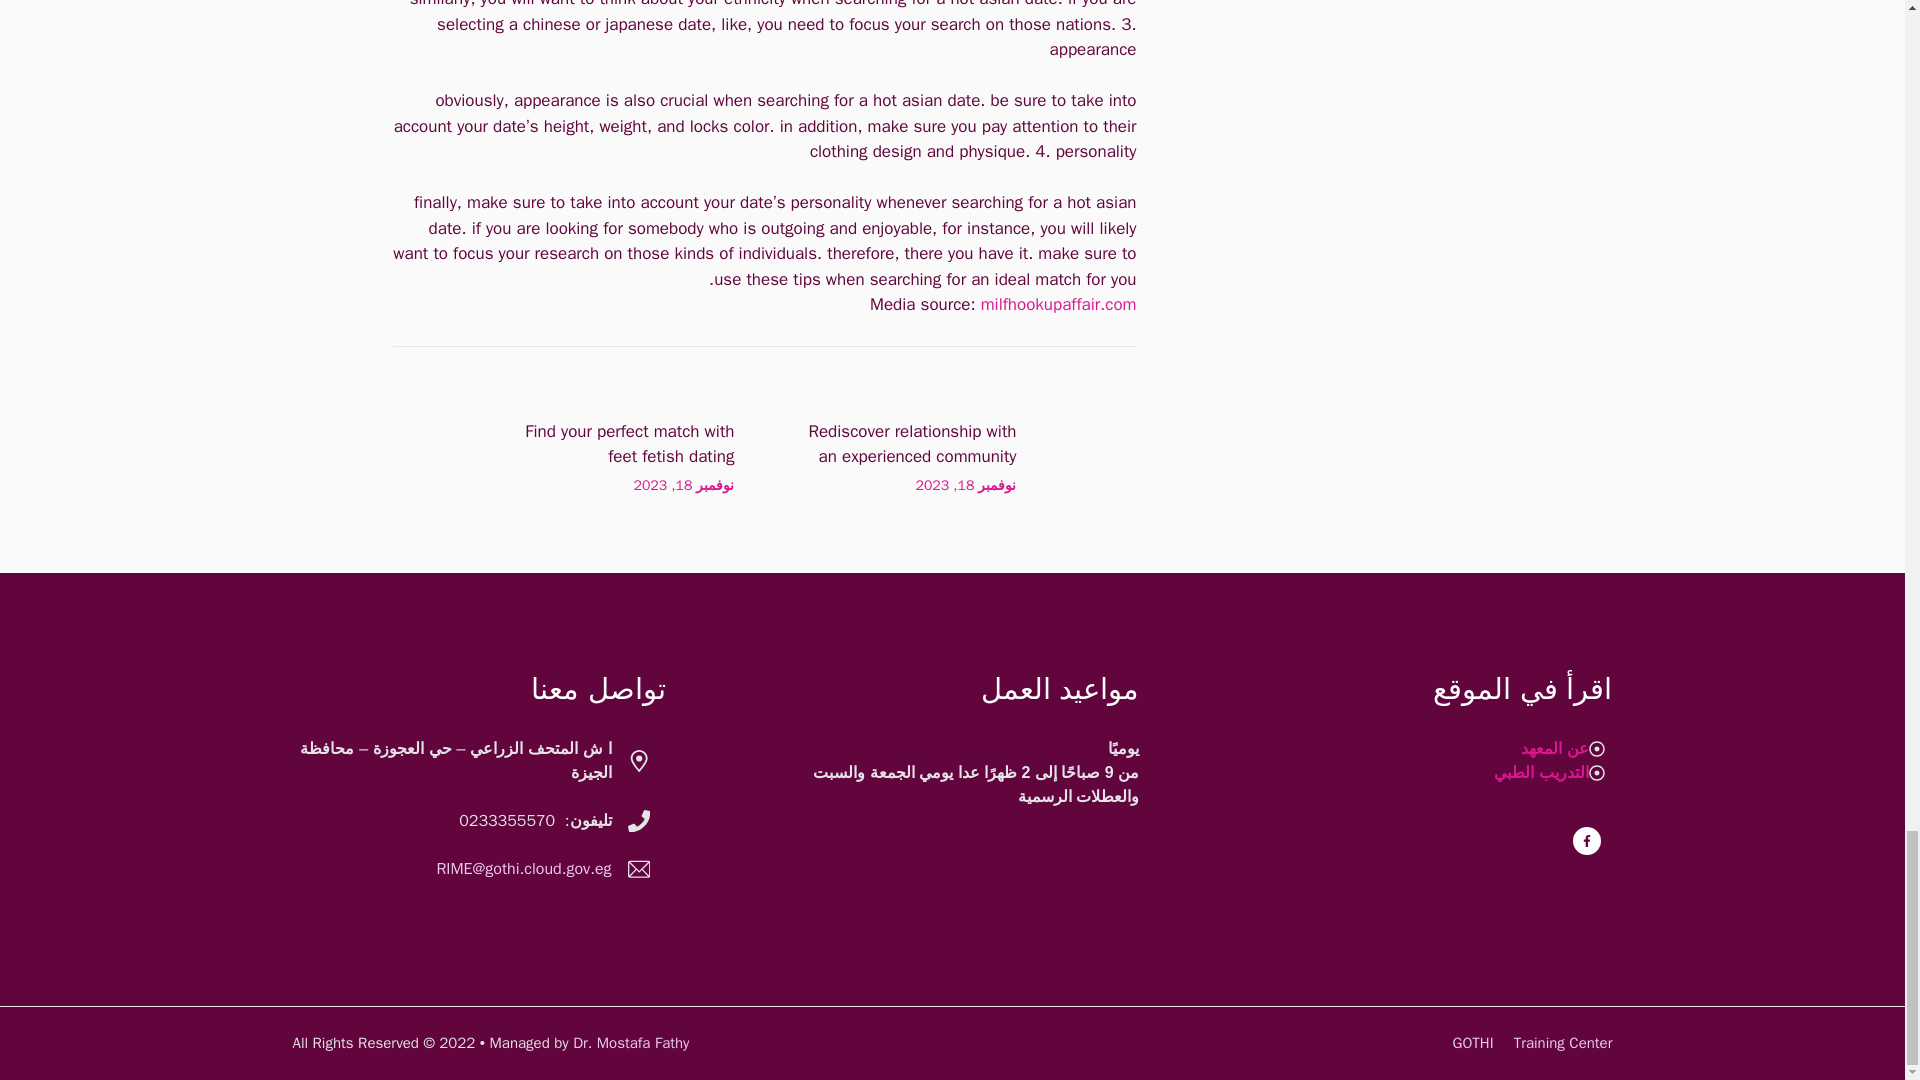 This screenshot has width=1920, height=1080. What do you see at coordinates (1058, 304) in the screenshot?
I see `milfhookupaffair.com` at bounding box center [1058, 304].